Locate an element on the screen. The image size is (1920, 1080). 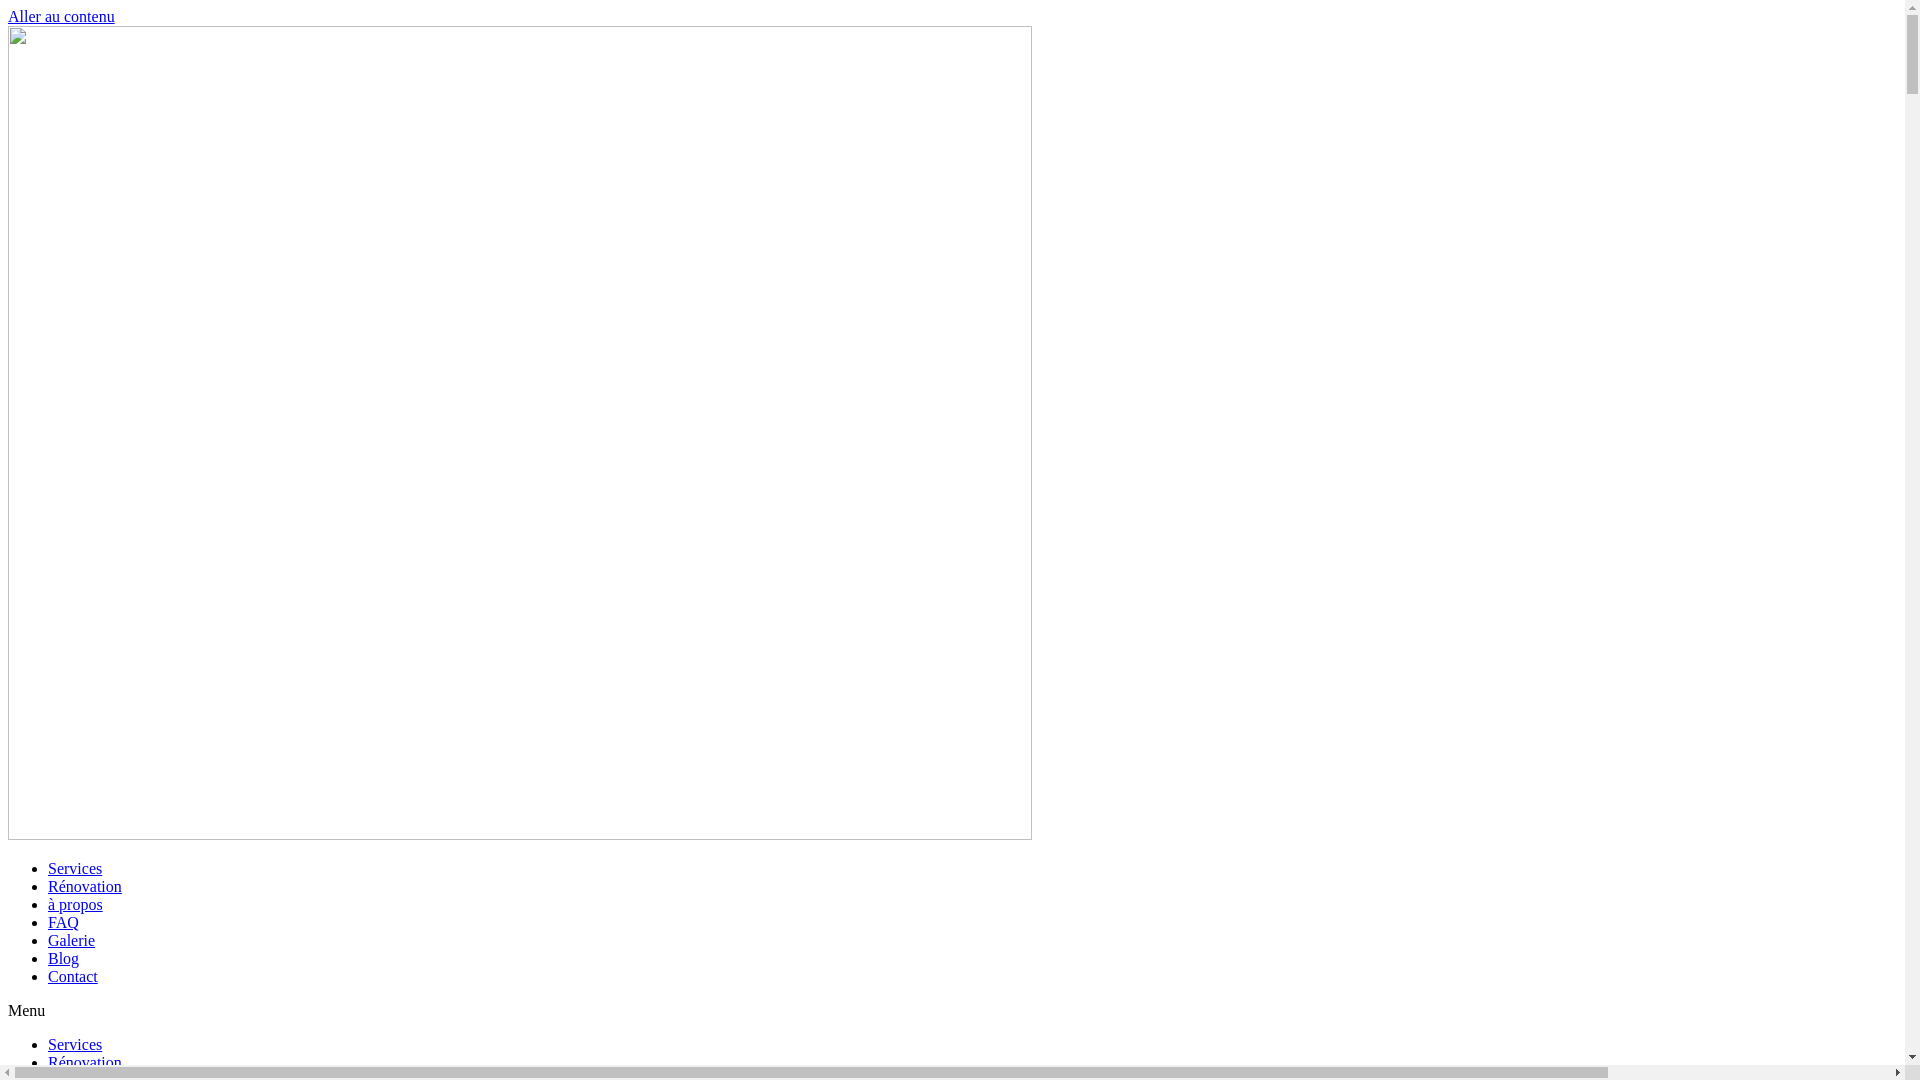
FAQ is located at coordinates (64, 922).